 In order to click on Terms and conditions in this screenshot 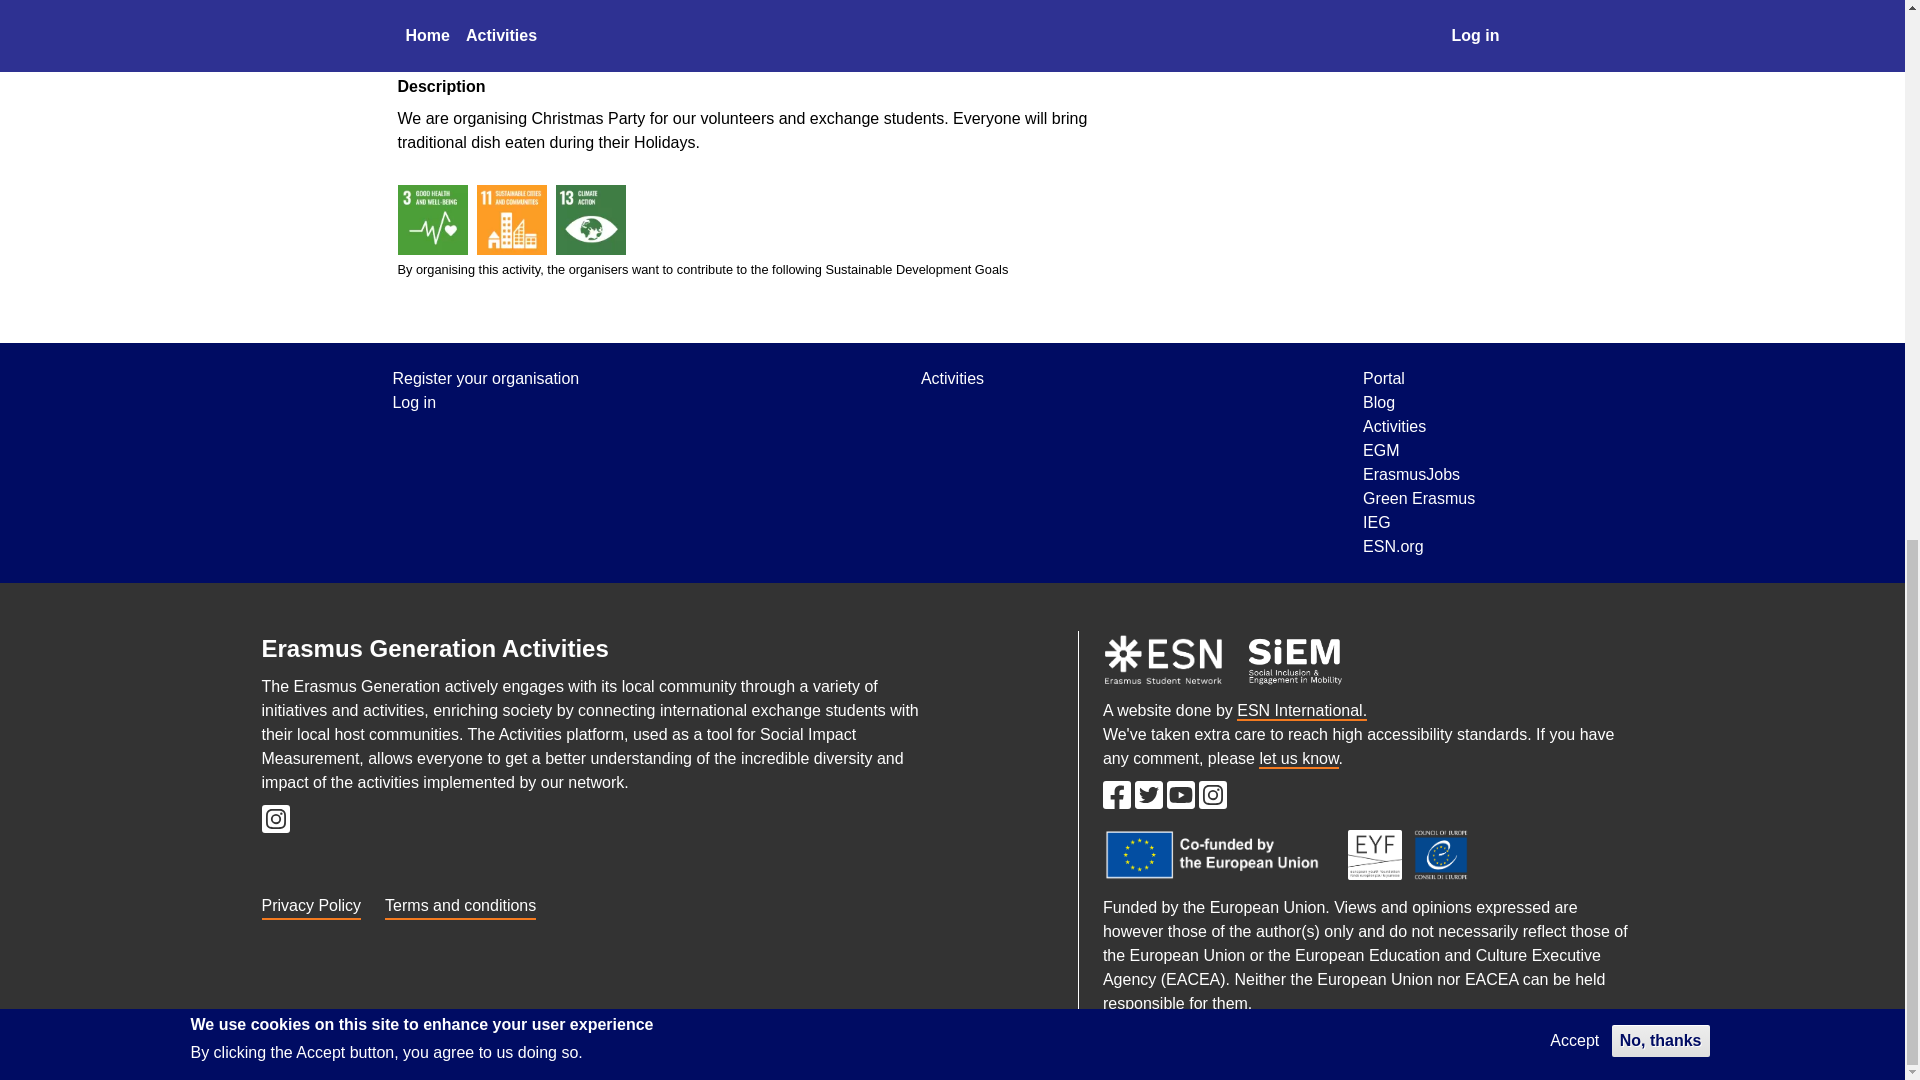, I will do `click(460, 902)`.